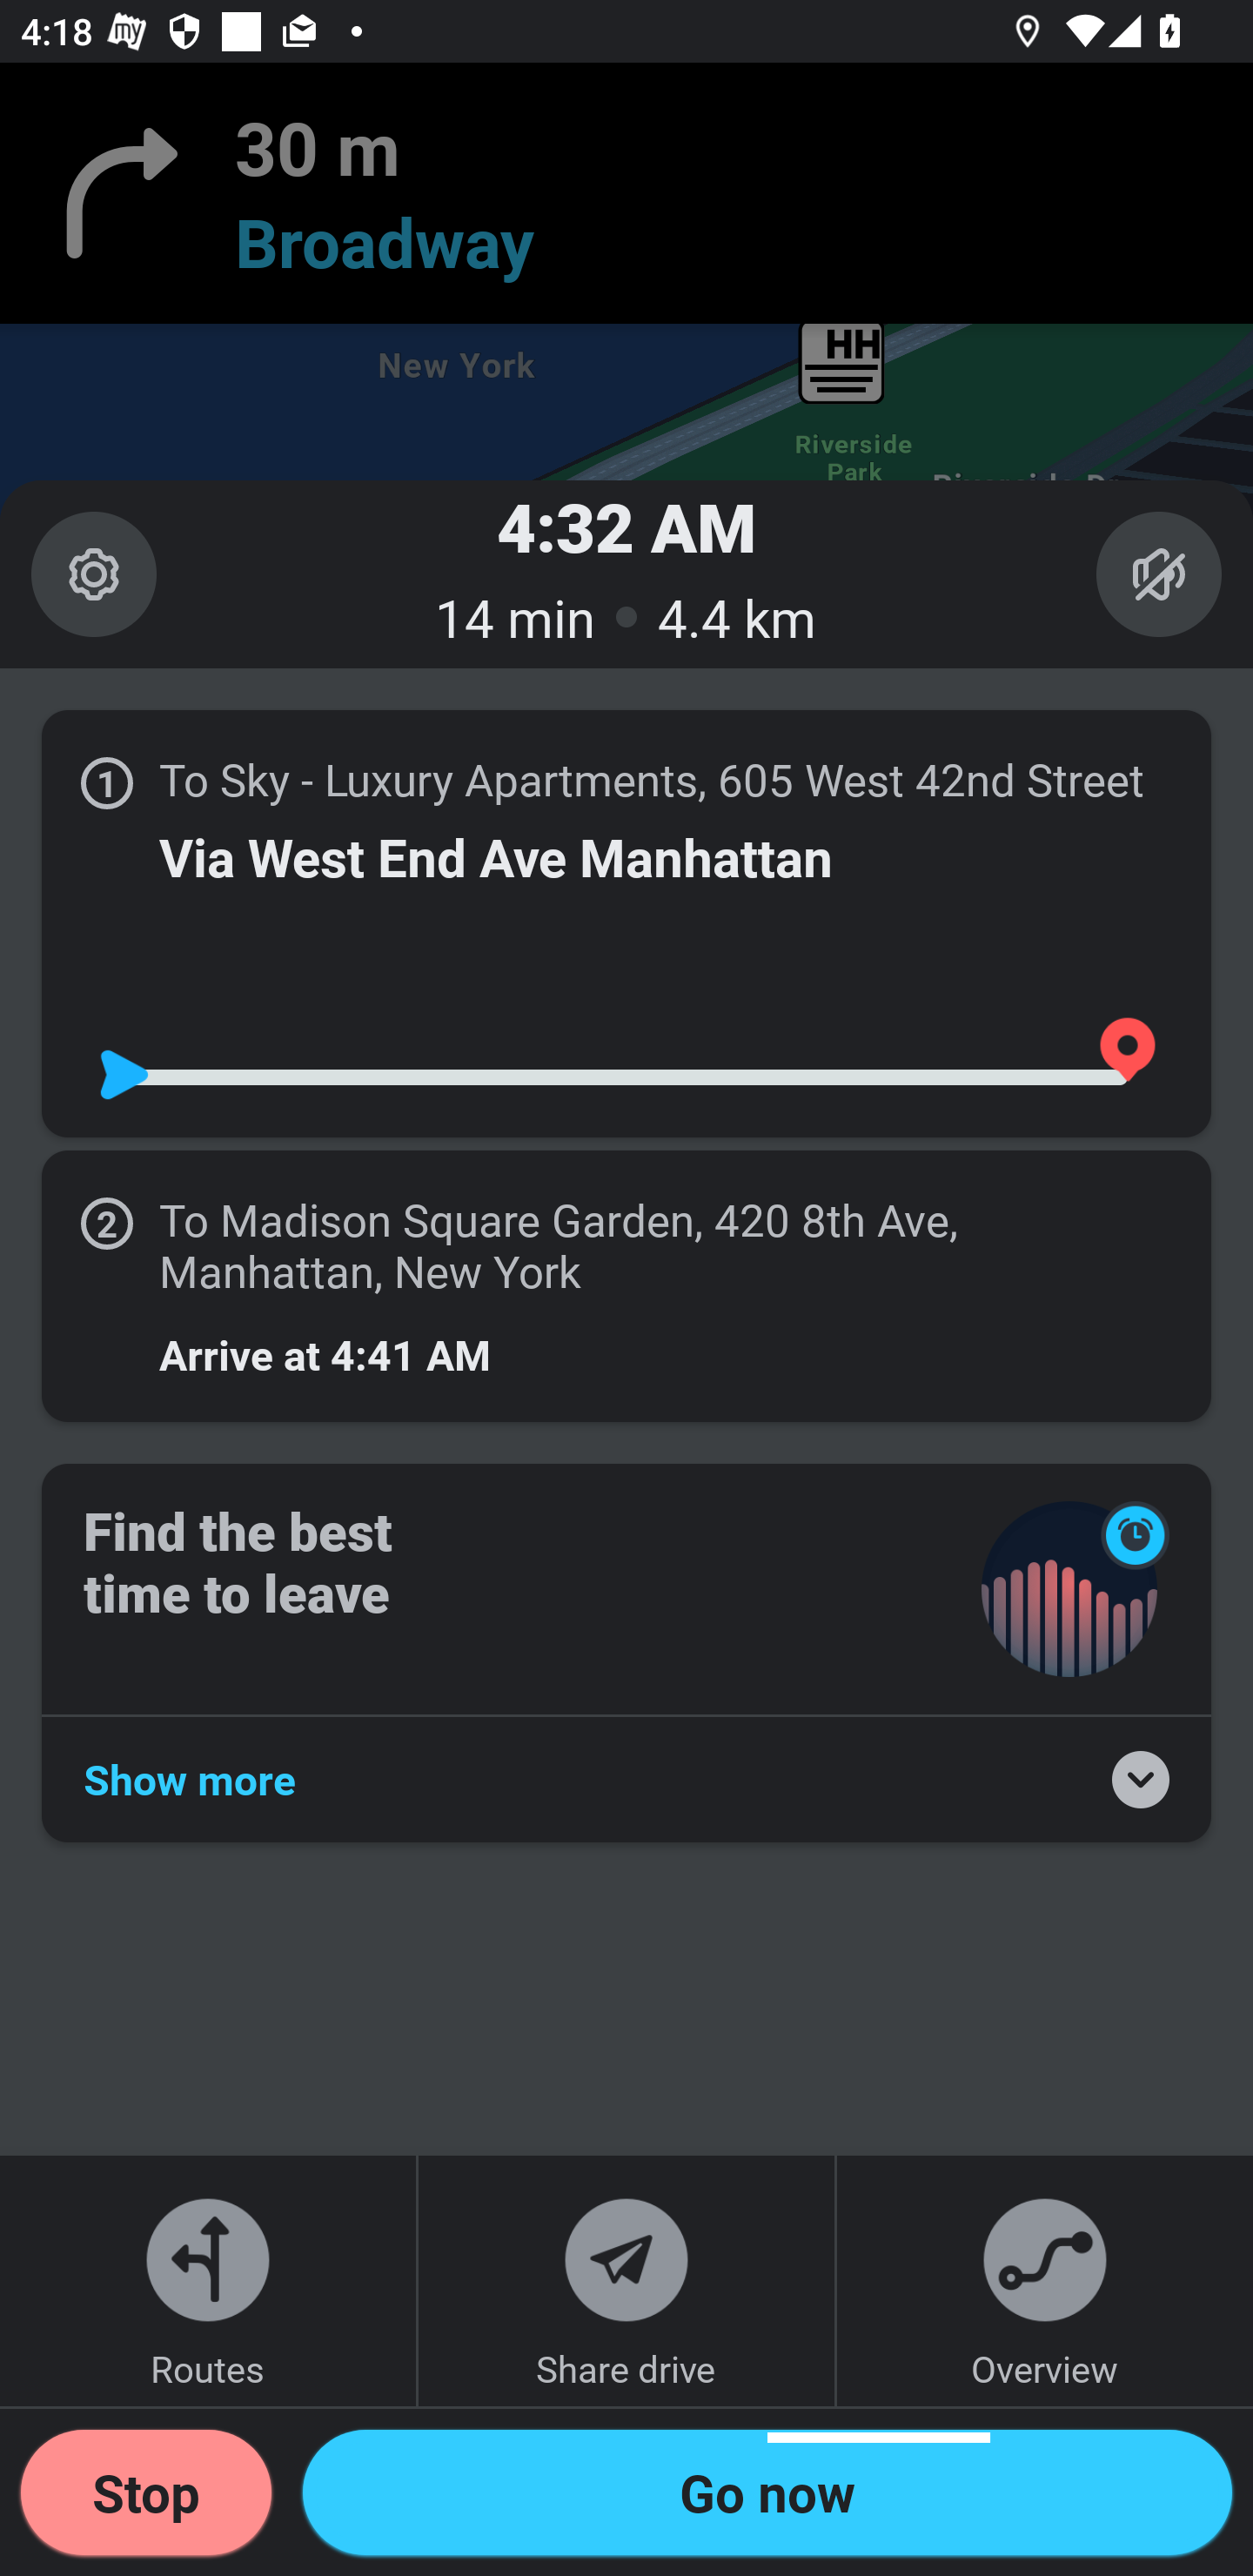 The width and height of the screenshot is (1253, 2576). Describe the element at coordinates (208, 2280) in the screenshot. I see `Routes` at that location.